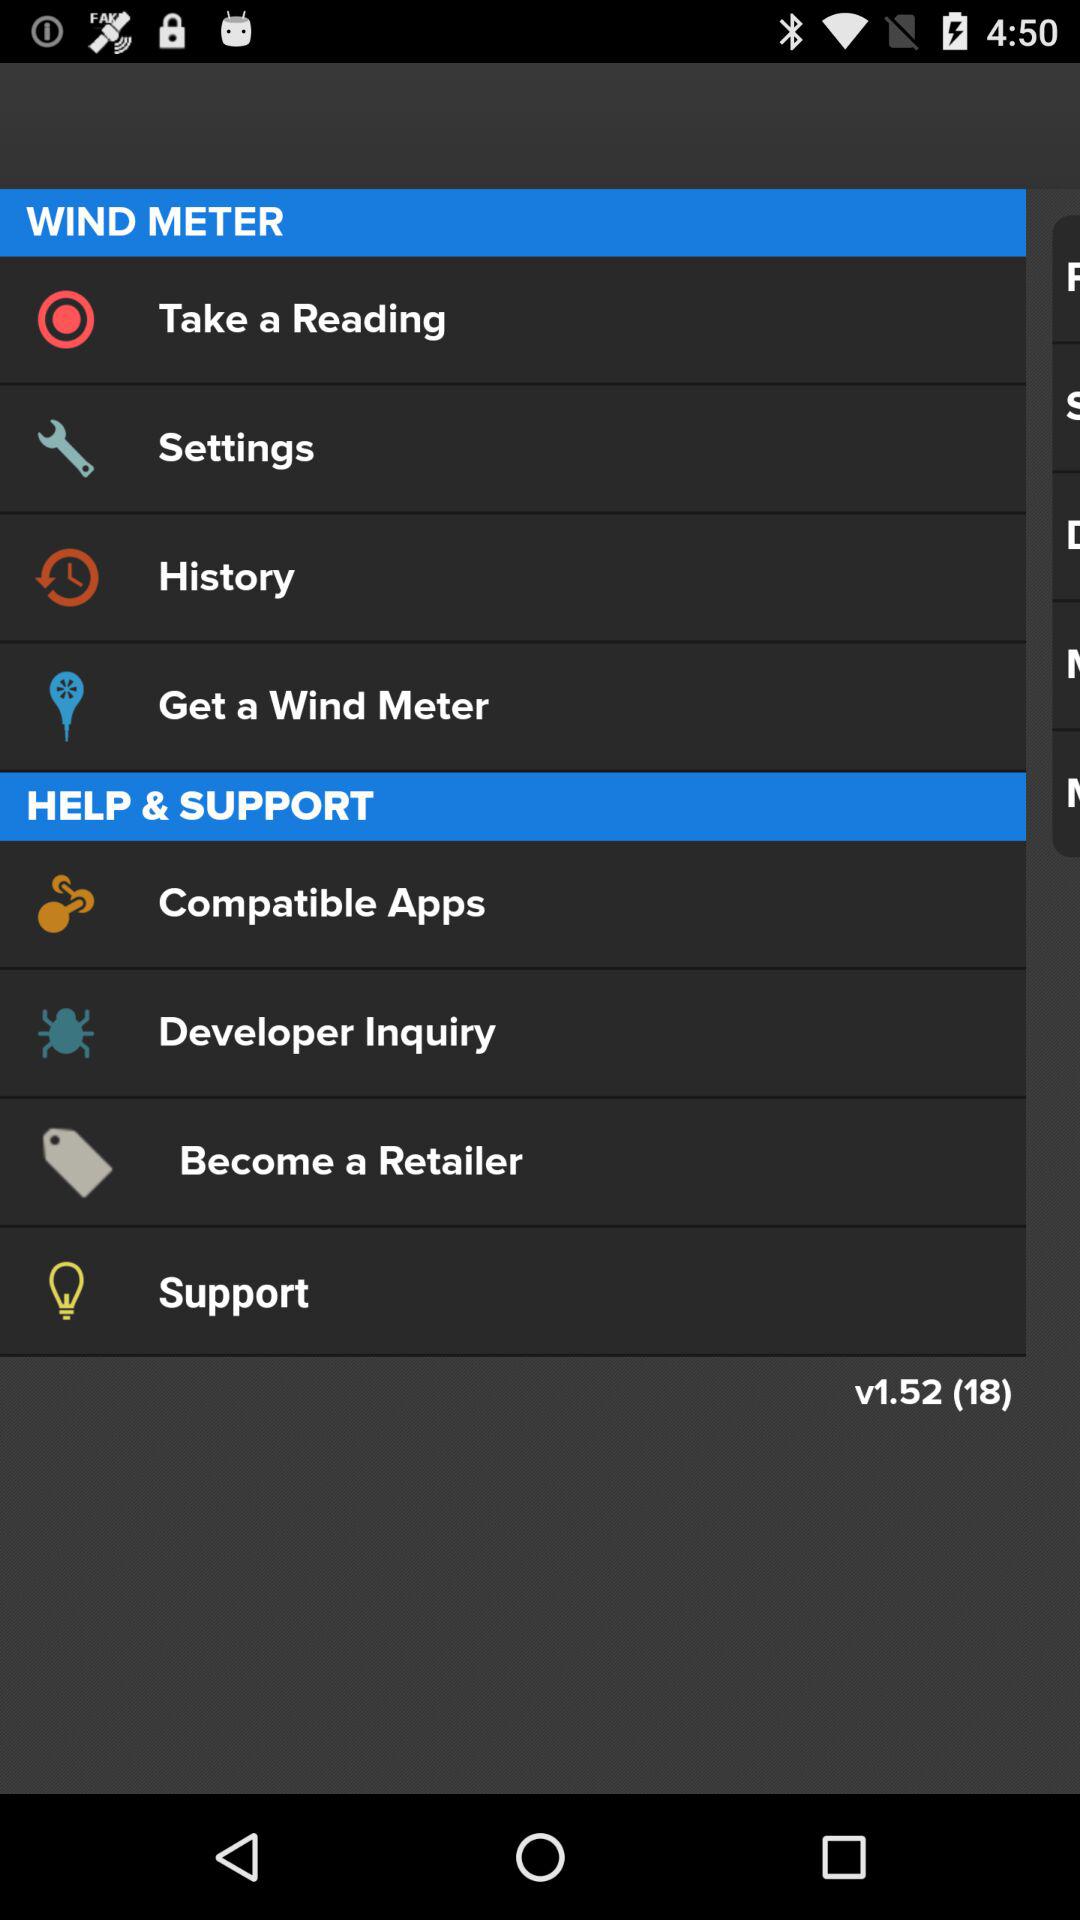 This screenshot has width=1080, height=1920. Describe the element at coordinates (512, 706) in the screenshot. I see `turn off the get a wind item` at that location.